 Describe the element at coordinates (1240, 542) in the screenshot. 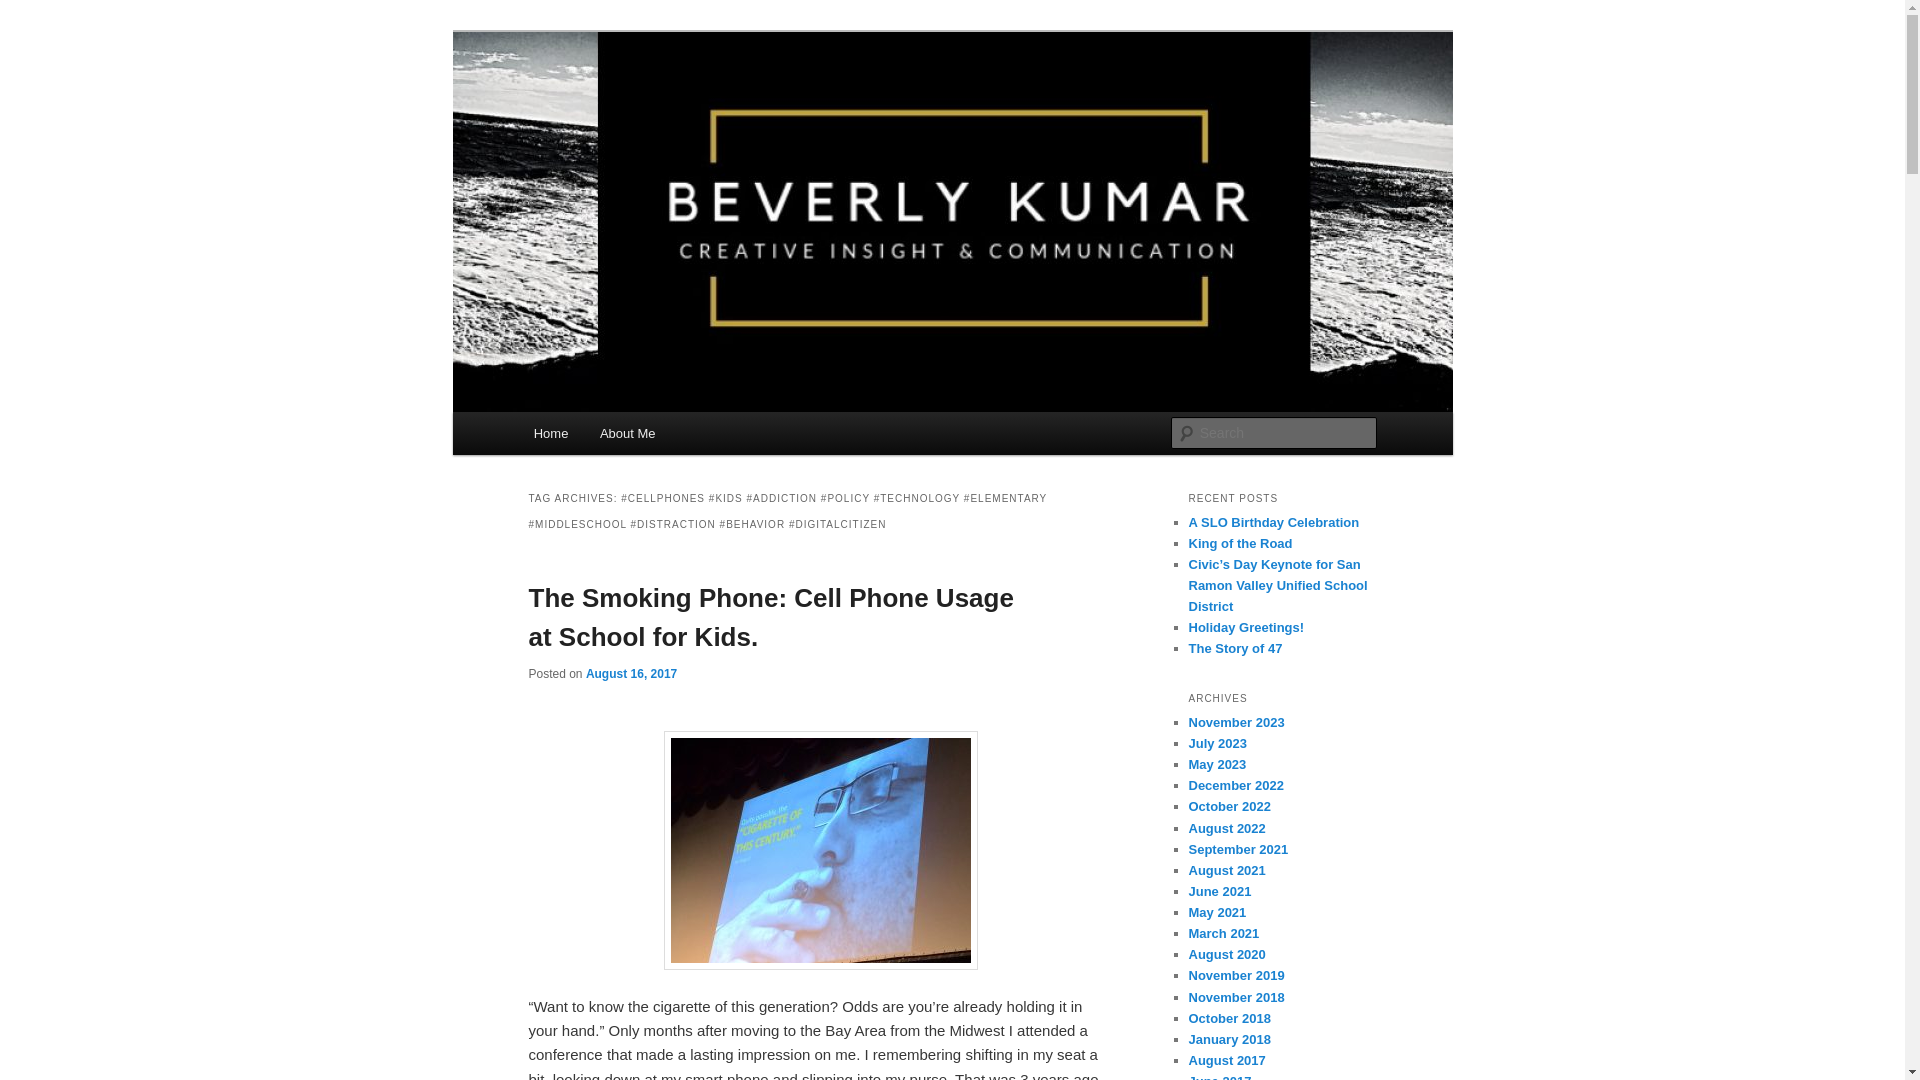

I see `King of the Road` at that location.